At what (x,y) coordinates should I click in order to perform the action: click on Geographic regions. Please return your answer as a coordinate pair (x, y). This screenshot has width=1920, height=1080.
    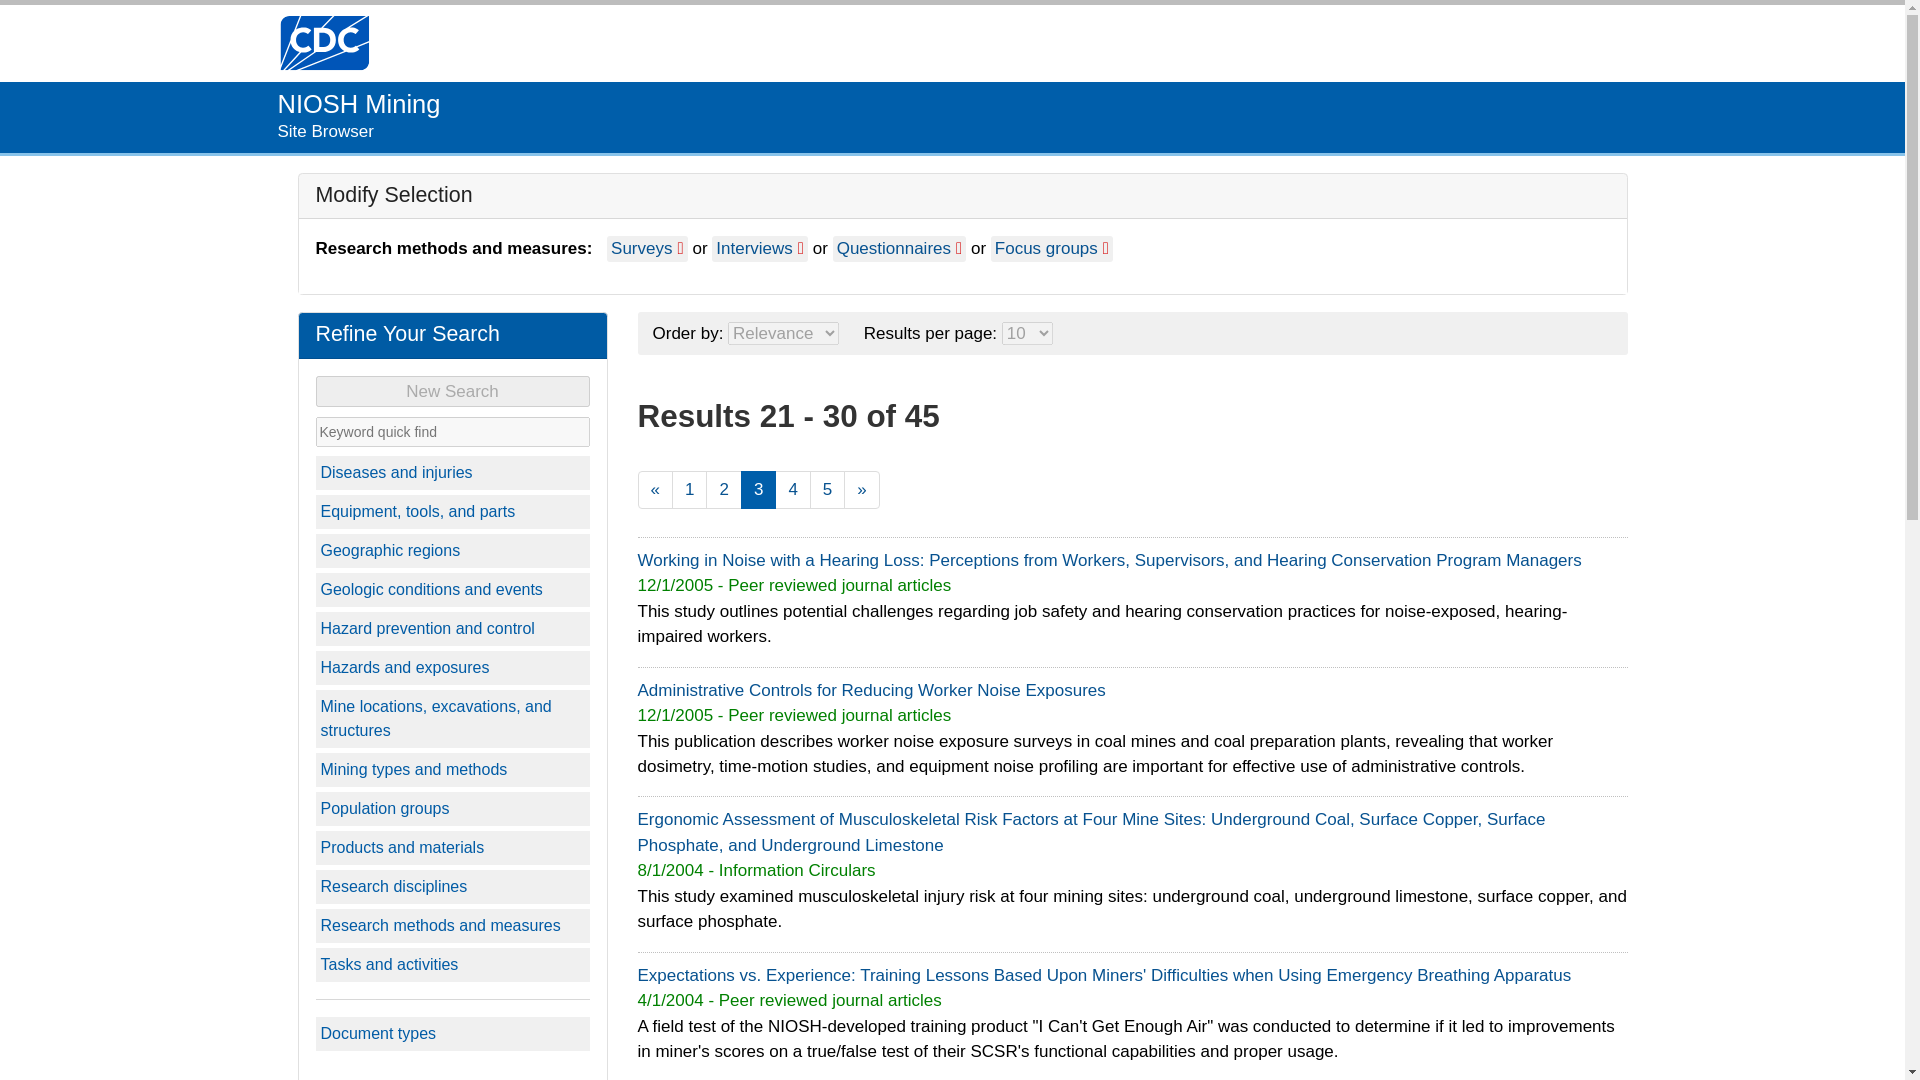
    Looking at the image, I should click on (452, 550).